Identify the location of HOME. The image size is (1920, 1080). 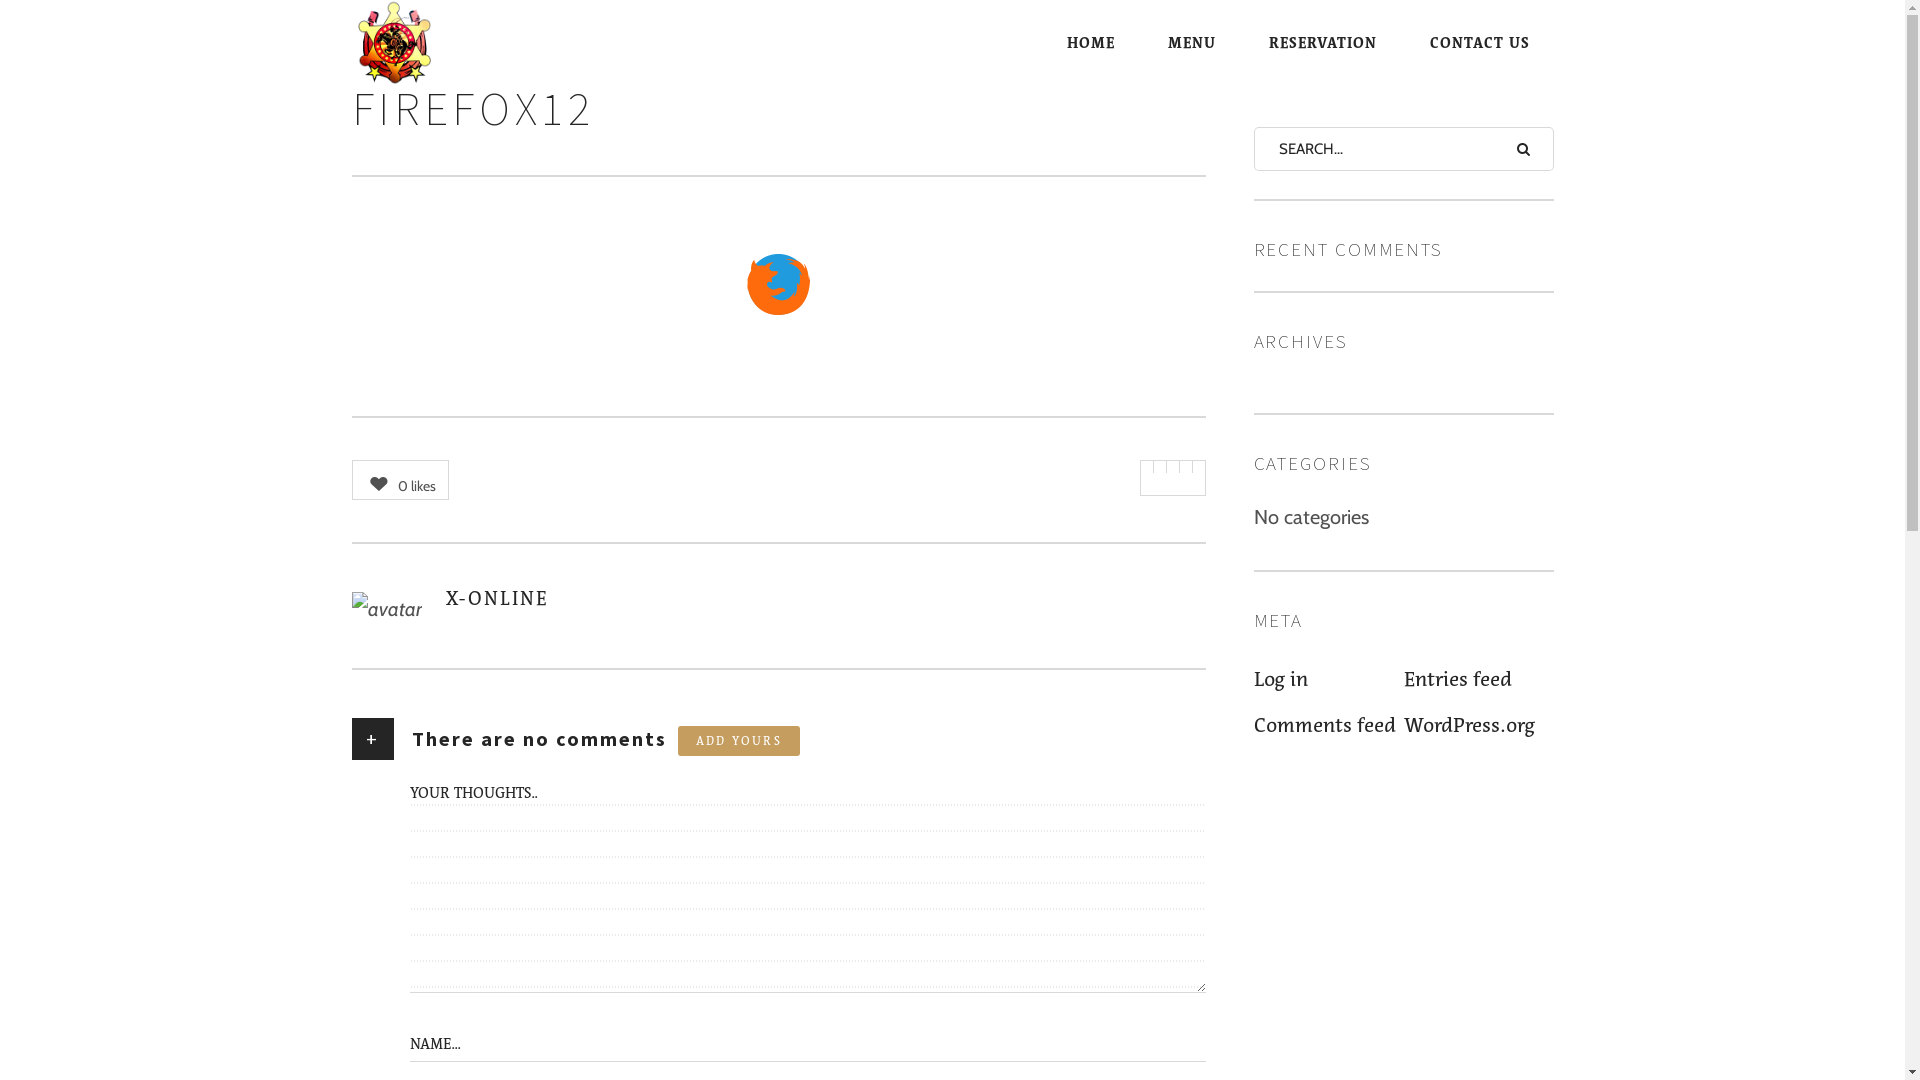
(1090, 43).